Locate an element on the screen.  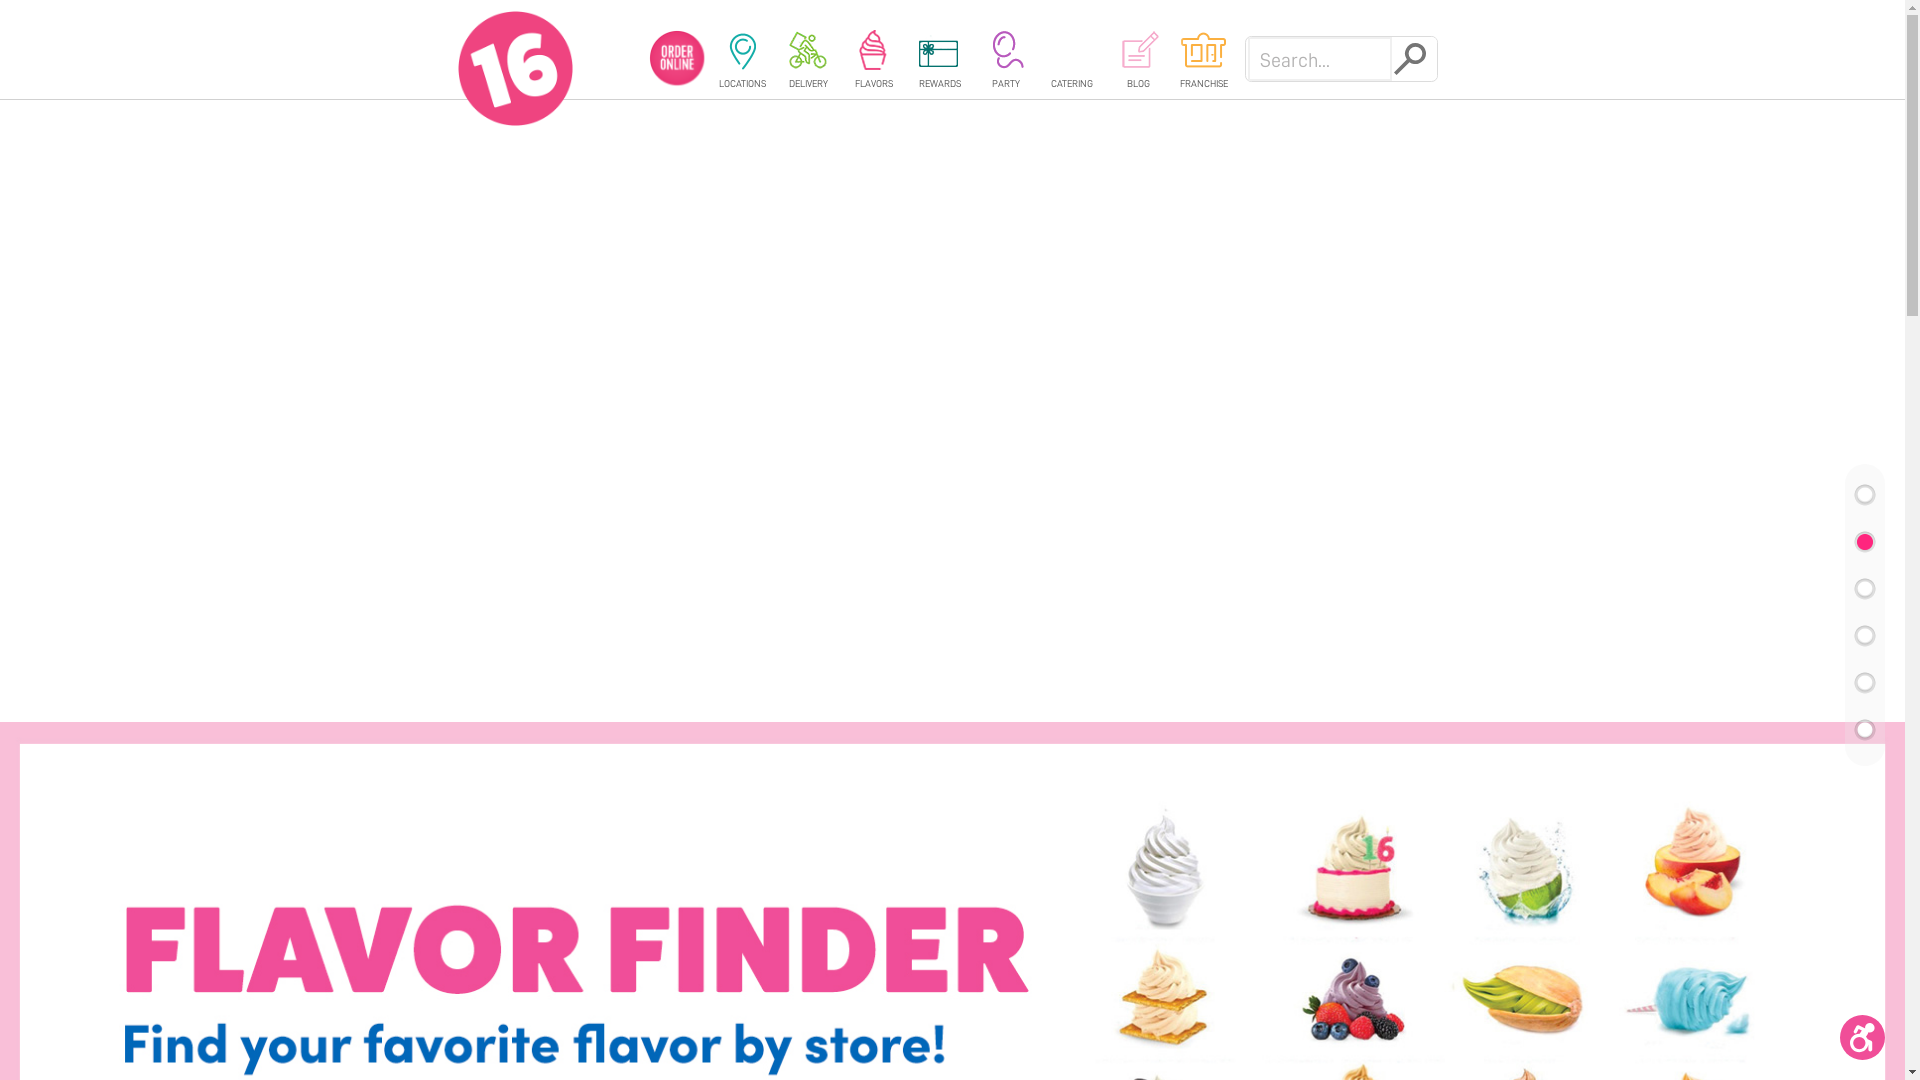
section 6 is located at coordinates (1865, 730).